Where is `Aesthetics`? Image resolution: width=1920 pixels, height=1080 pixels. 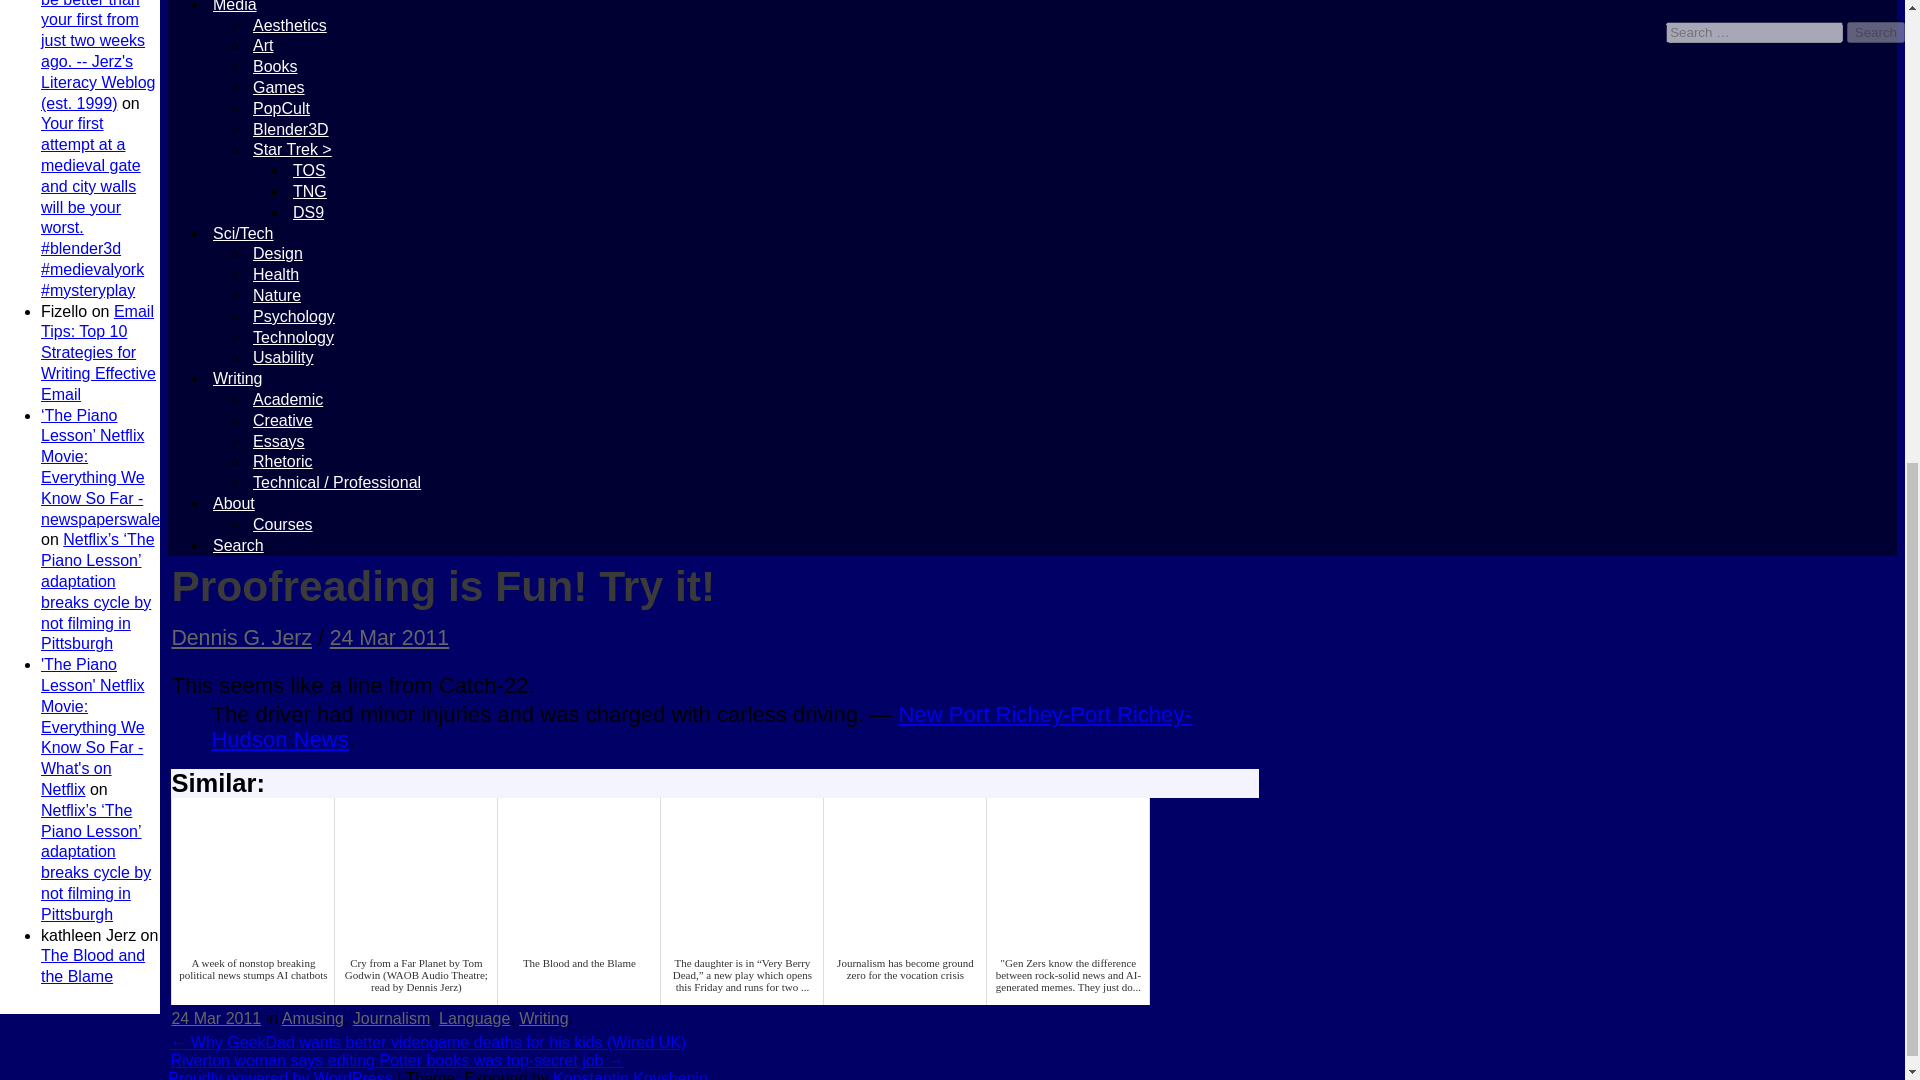
Aesthetics is located at coordinates (290, 25).